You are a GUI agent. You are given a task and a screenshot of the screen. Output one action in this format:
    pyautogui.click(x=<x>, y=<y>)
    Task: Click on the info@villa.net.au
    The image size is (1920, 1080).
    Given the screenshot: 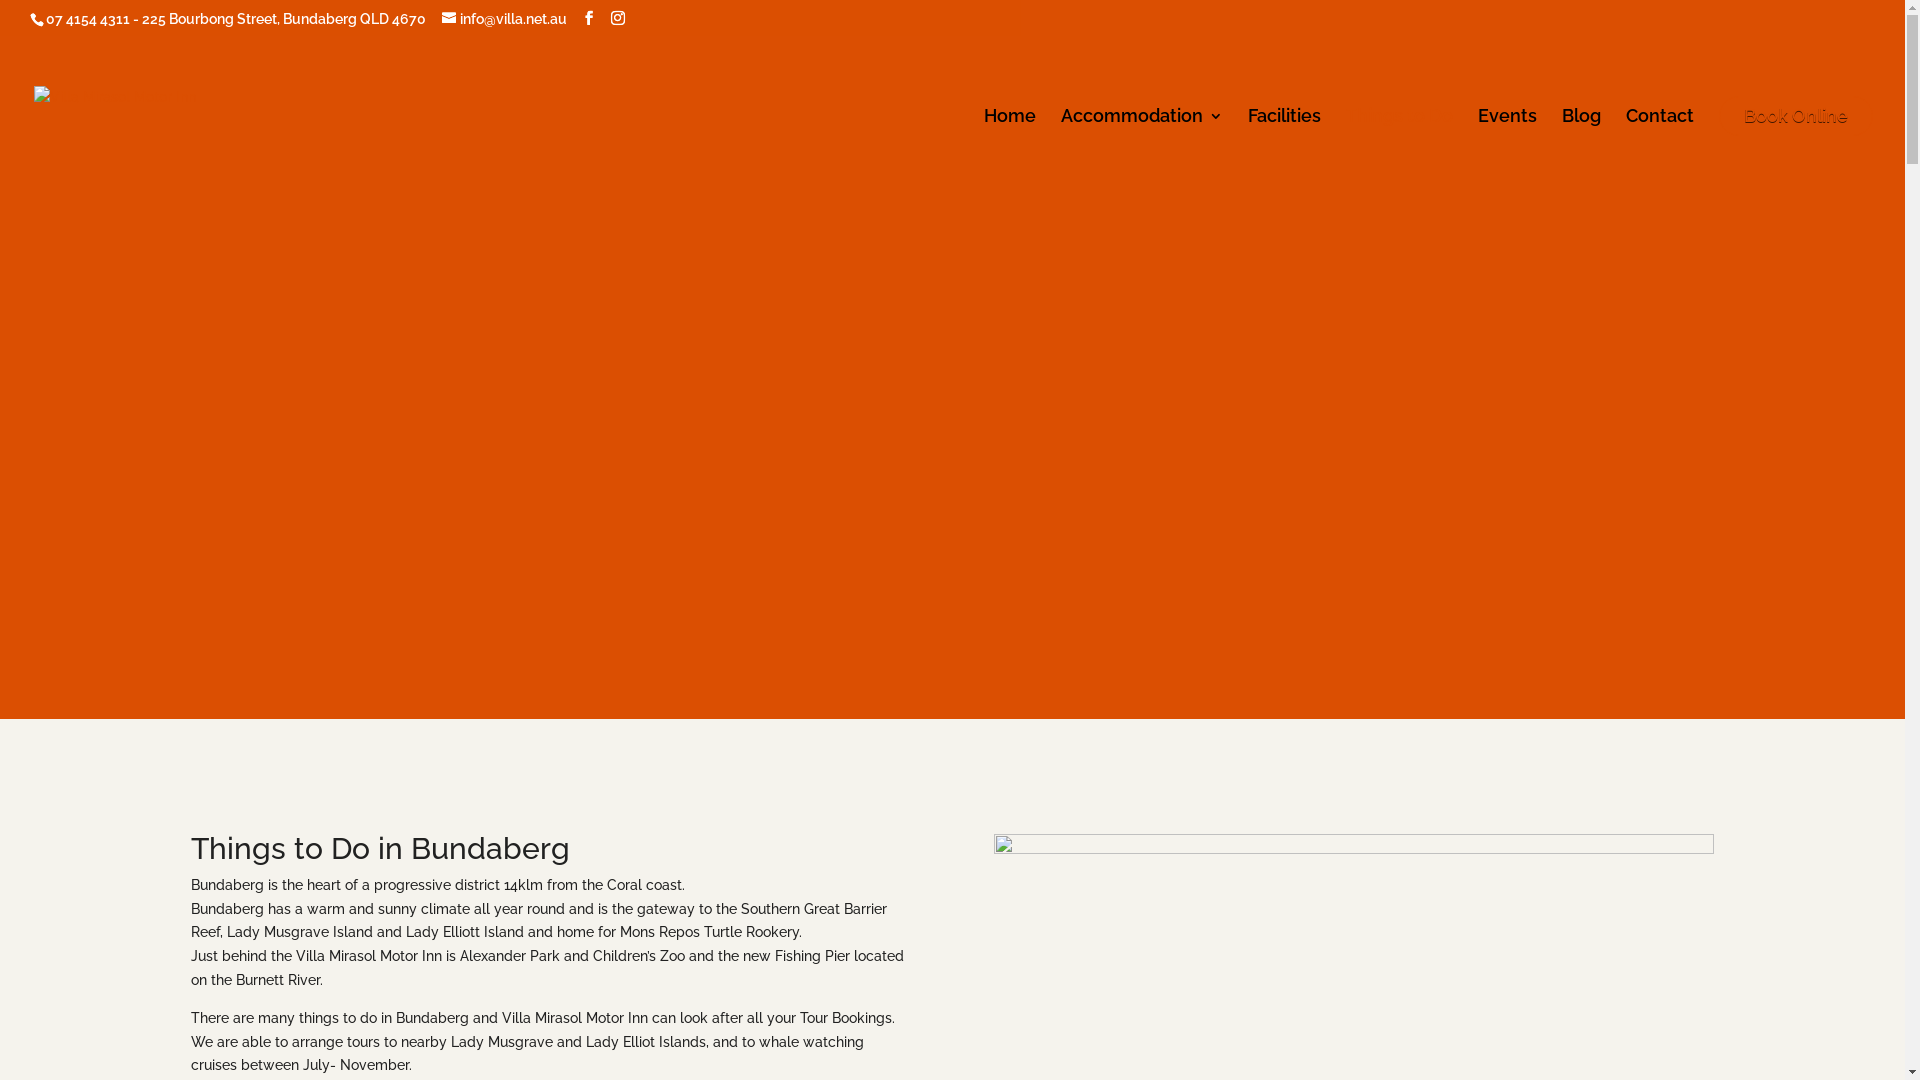 What is the action you would take?
    pyautogui.click(x=504, y=18)
    